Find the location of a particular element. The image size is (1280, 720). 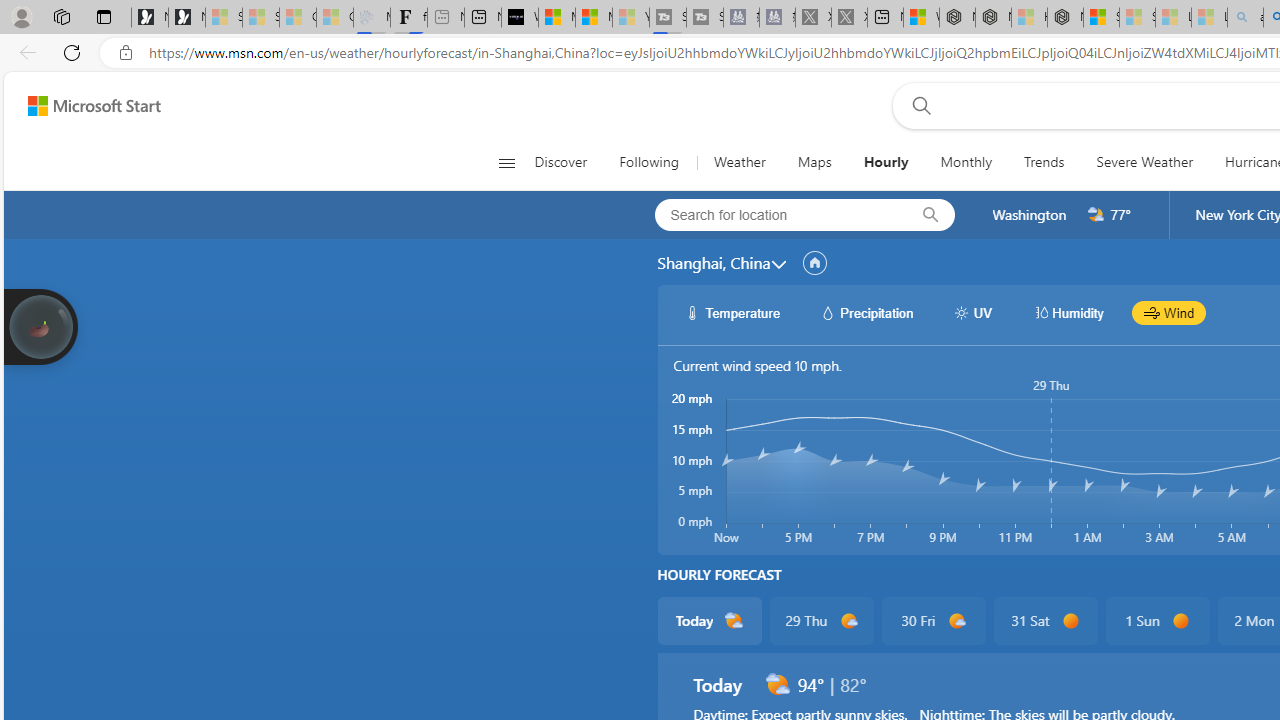

29 Thu d1000 is located at coordinates (822, 620).